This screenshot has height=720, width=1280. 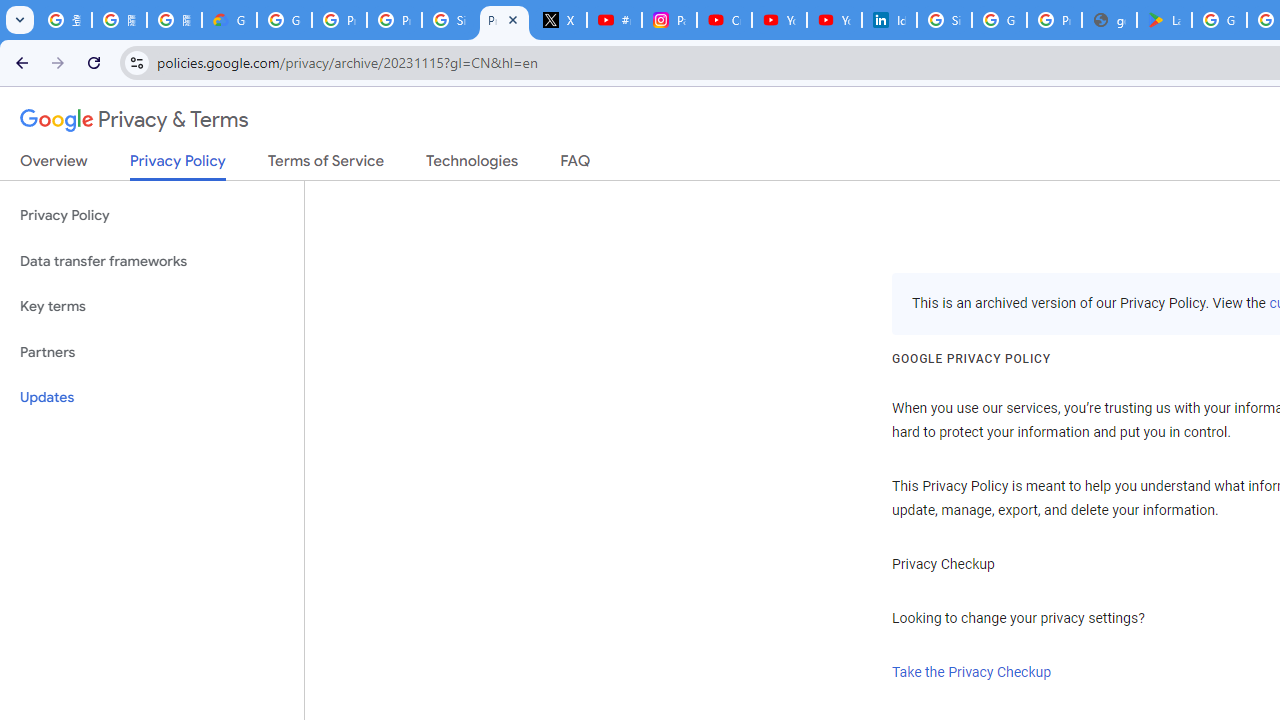 What do you see at coordinates (1108, 20) in the screenshot?
I see `google_privacy_policy_en.pdf` at bounding box center [1108, 20].